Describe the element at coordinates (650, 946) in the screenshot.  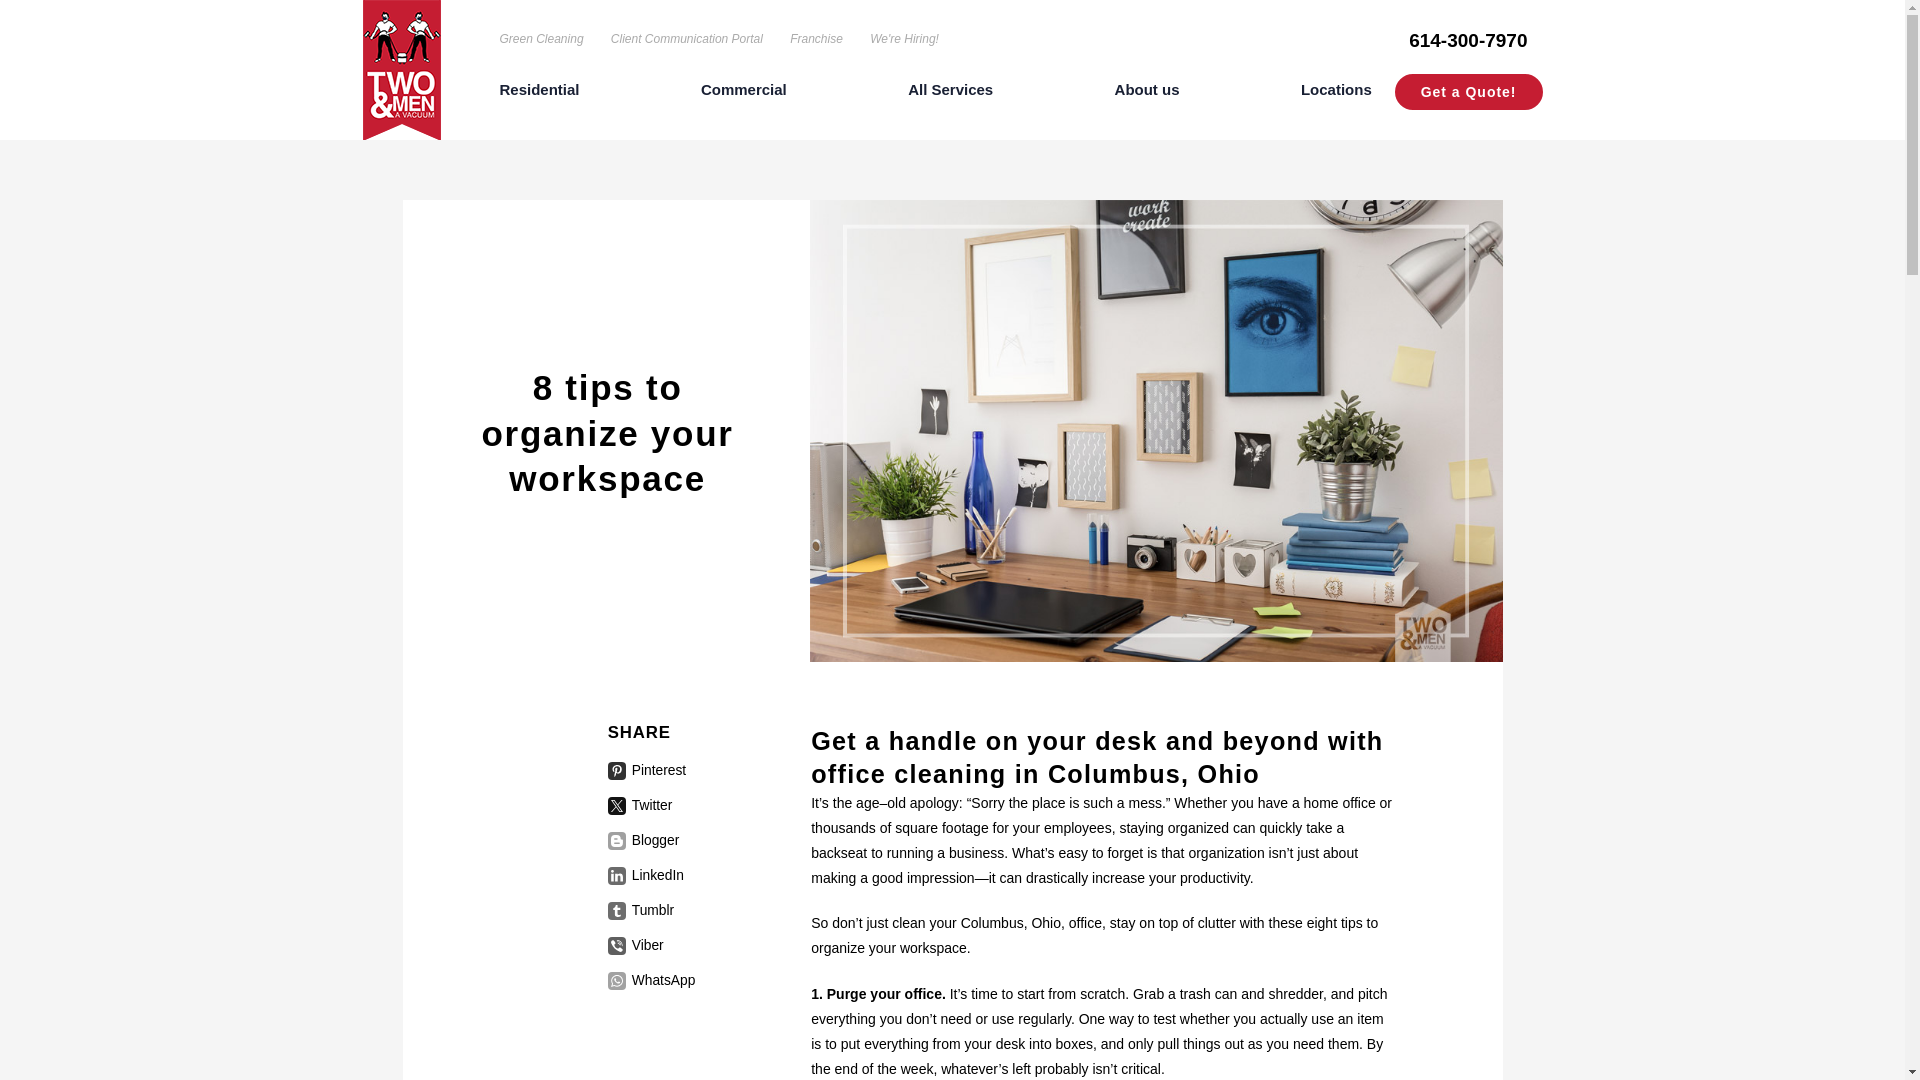
I see `Viber` at that location.